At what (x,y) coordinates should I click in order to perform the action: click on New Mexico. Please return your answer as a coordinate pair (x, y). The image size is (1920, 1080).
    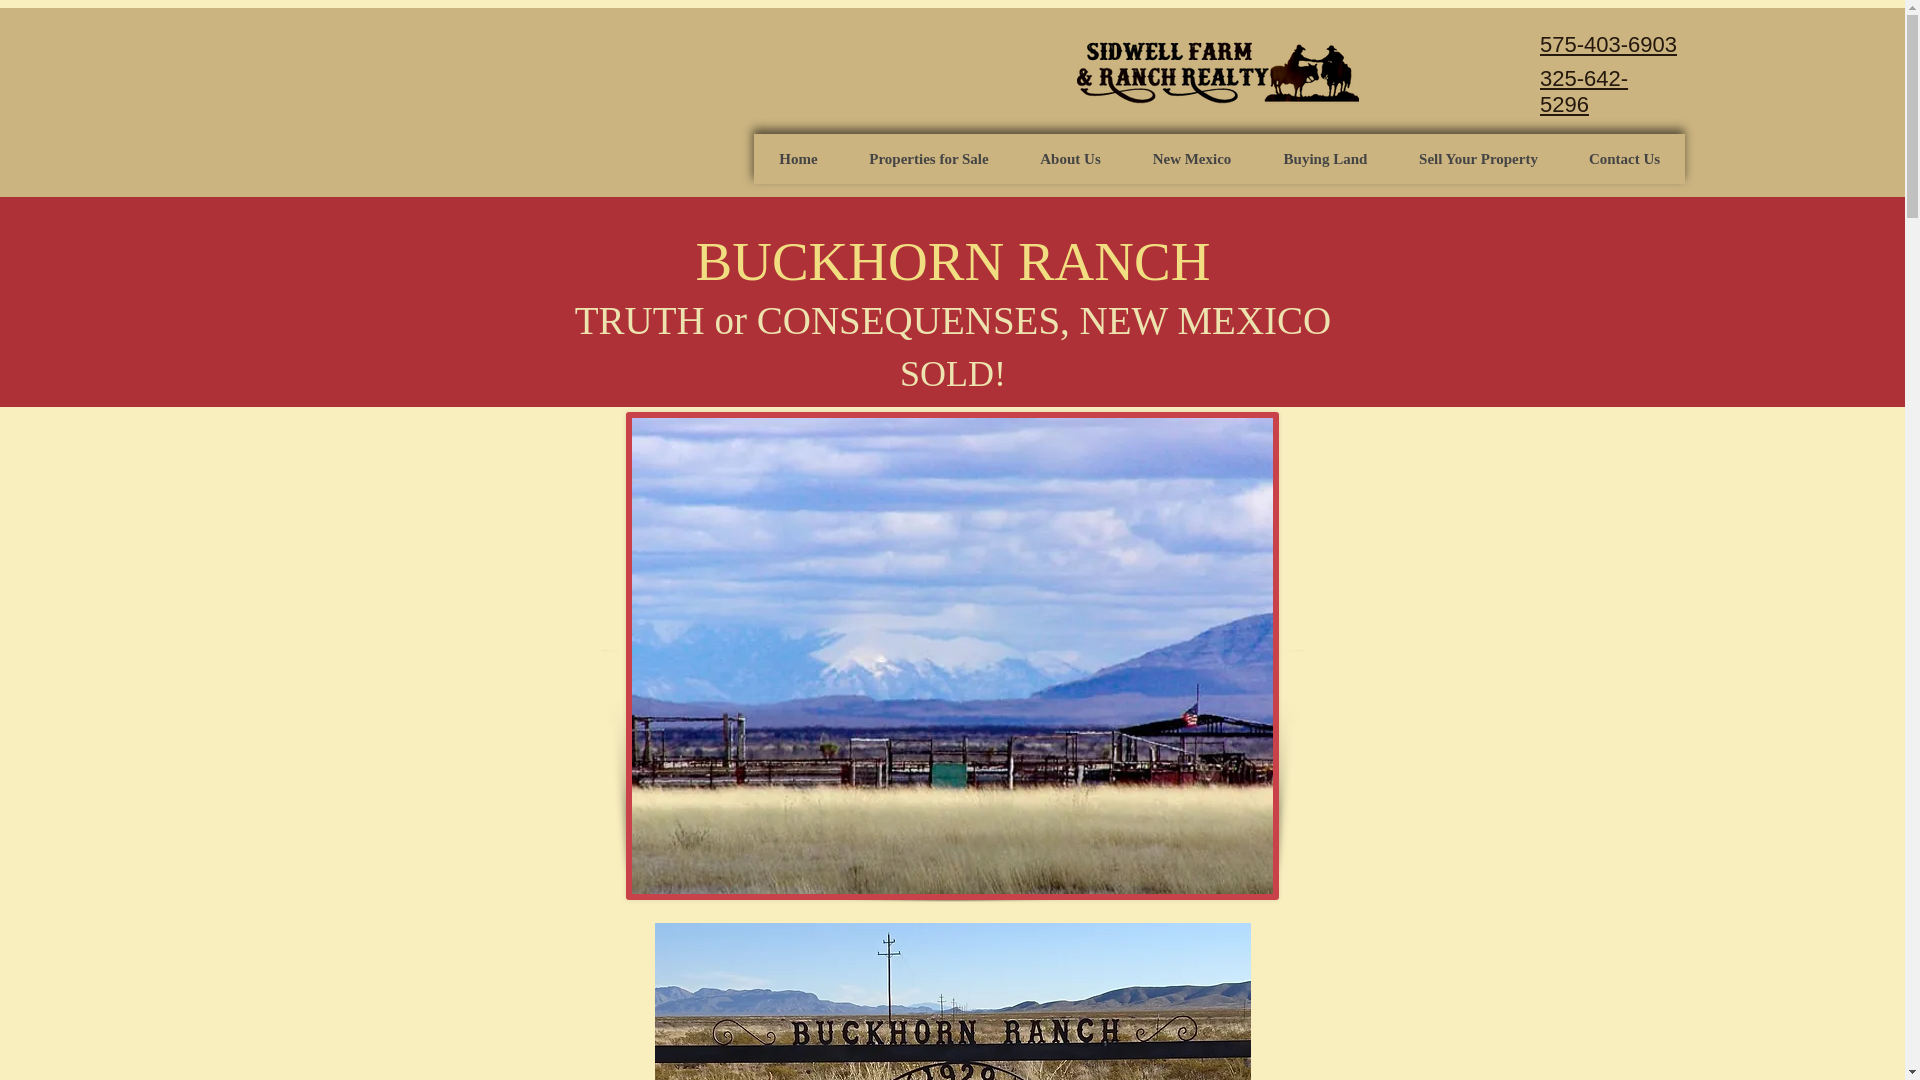
    Looking at the image, I should click on (1191, 158).